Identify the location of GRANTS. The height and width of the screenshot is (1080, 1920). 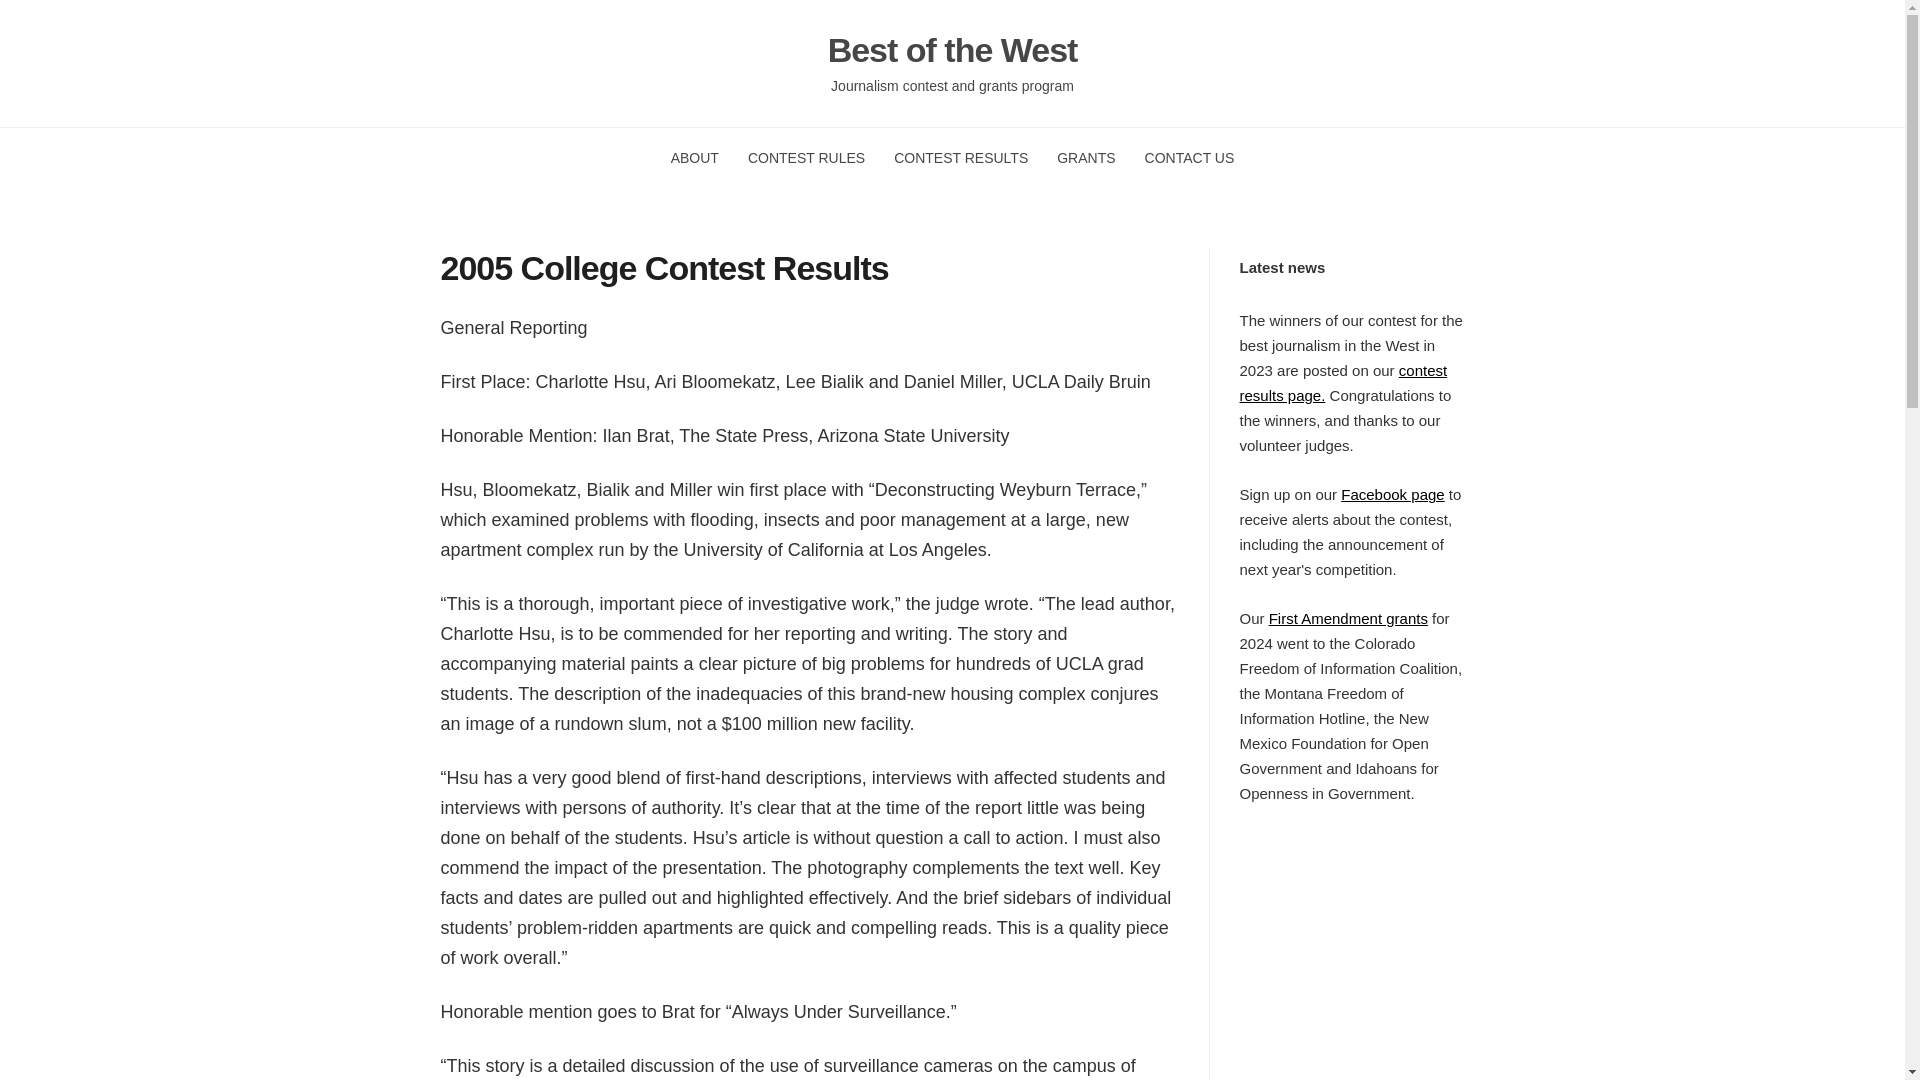
(1086, 158).